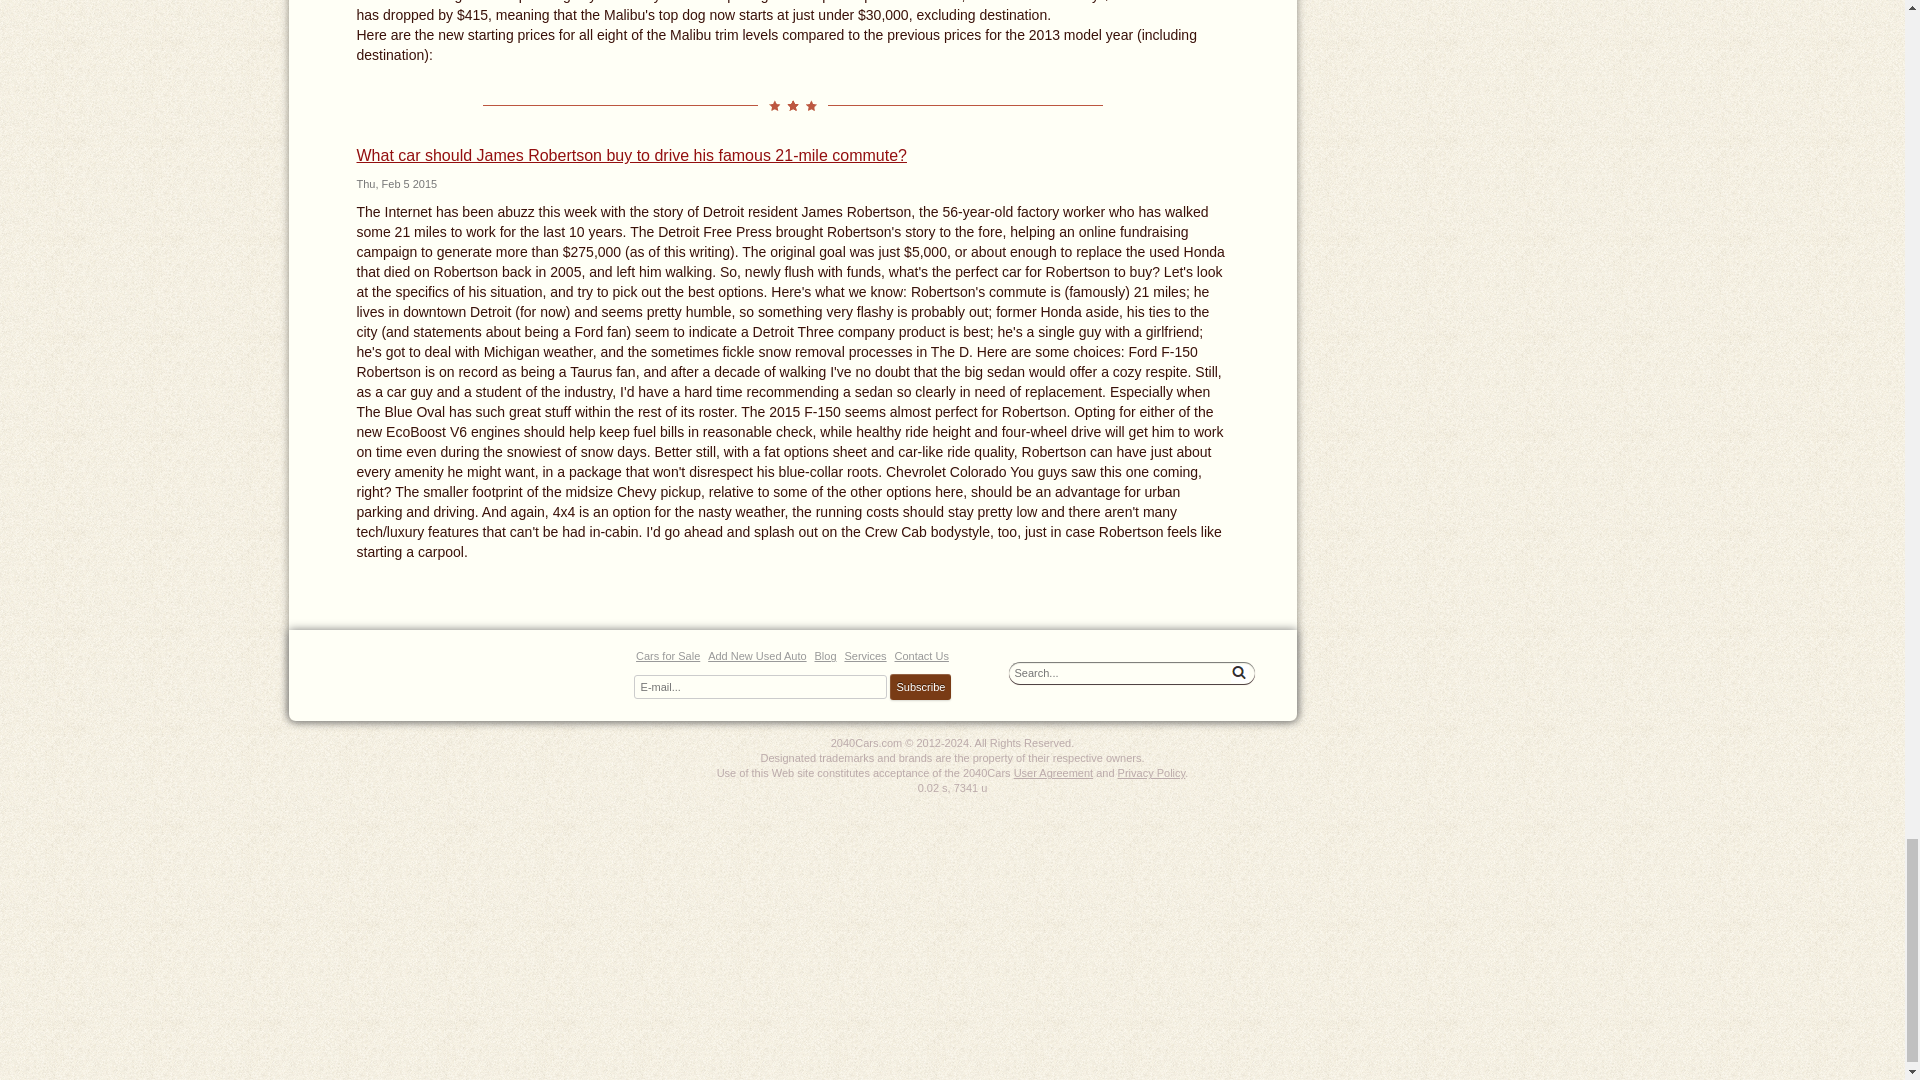 The height and width of the screenshot is (1080, 1920). I want to click on Cars, so click(462, 672).